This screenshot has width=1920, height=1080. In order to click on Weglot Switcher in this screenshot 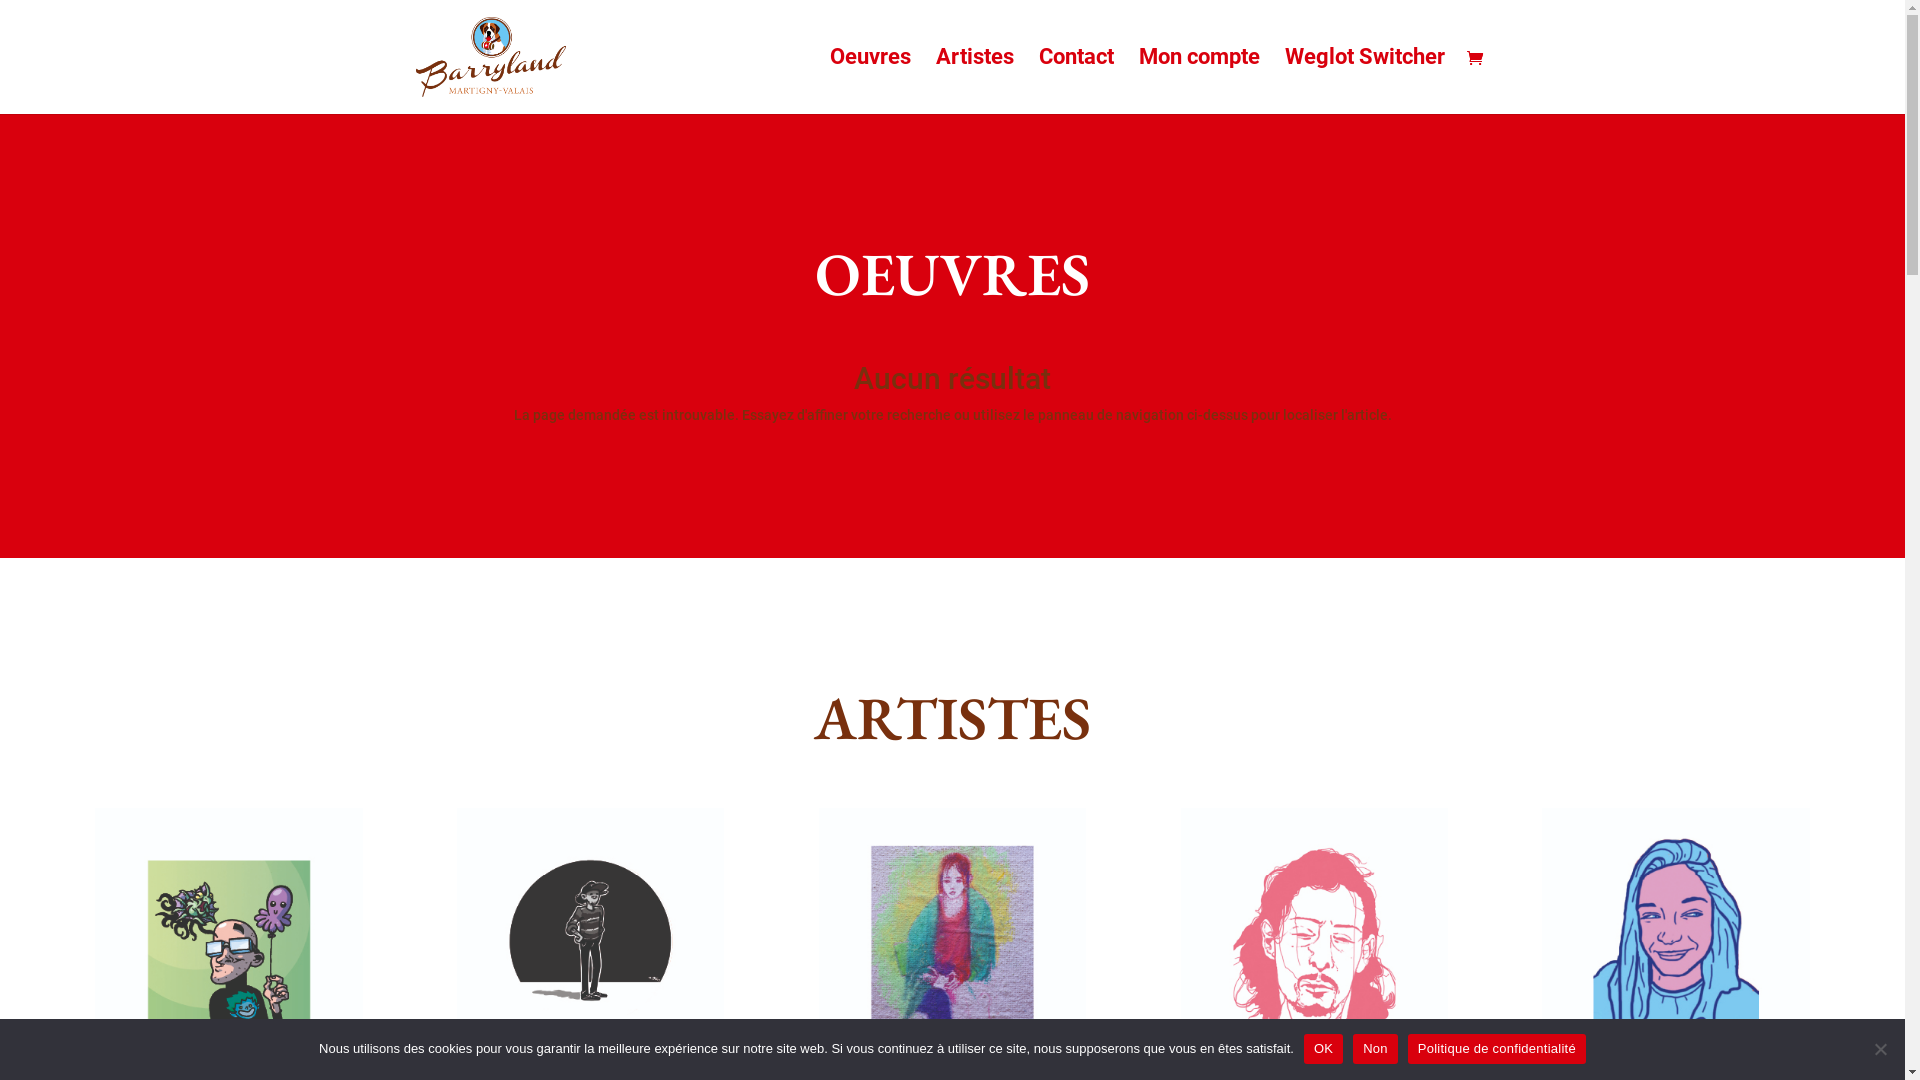, I will do `click(1364, 82)`.